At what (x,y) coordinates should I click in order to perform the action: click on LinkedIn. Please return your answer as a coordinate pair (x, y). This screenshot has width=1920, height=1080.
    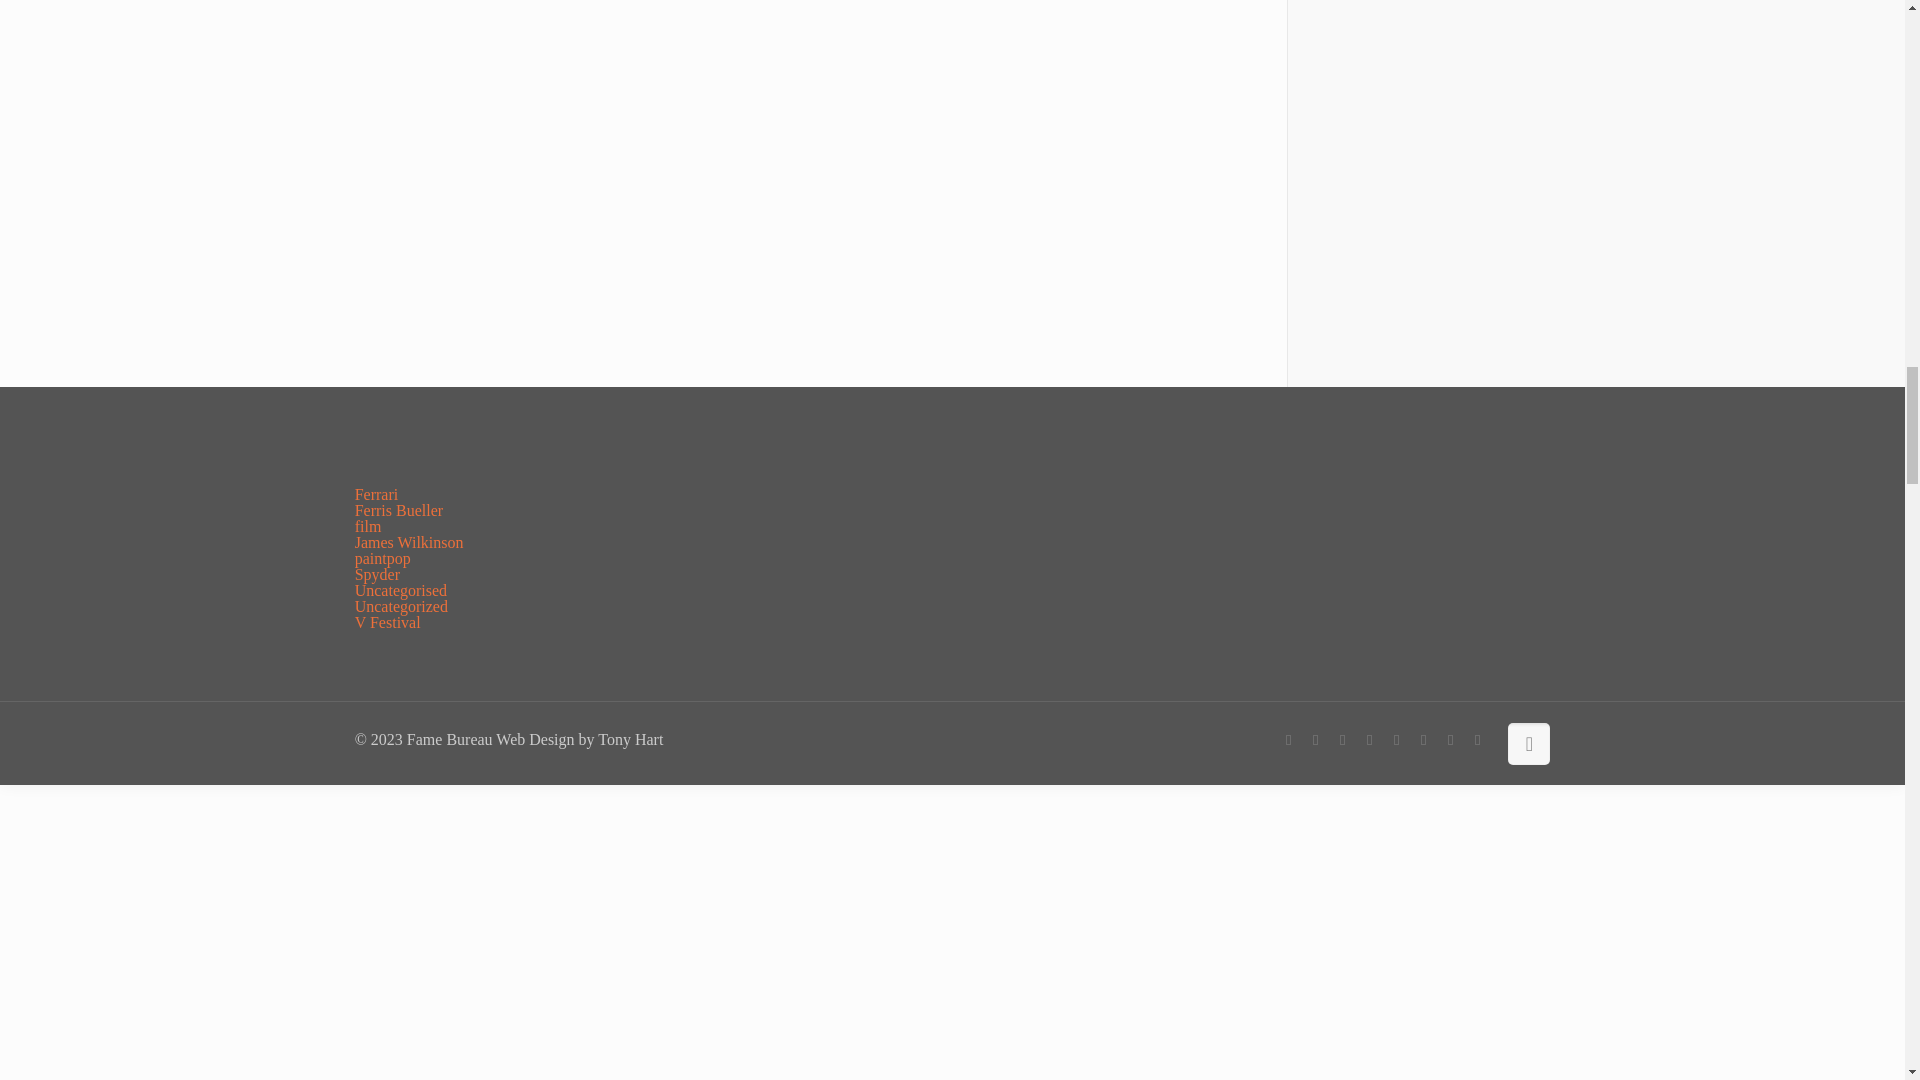
    Looking at the image, I should click on (1424, 740).